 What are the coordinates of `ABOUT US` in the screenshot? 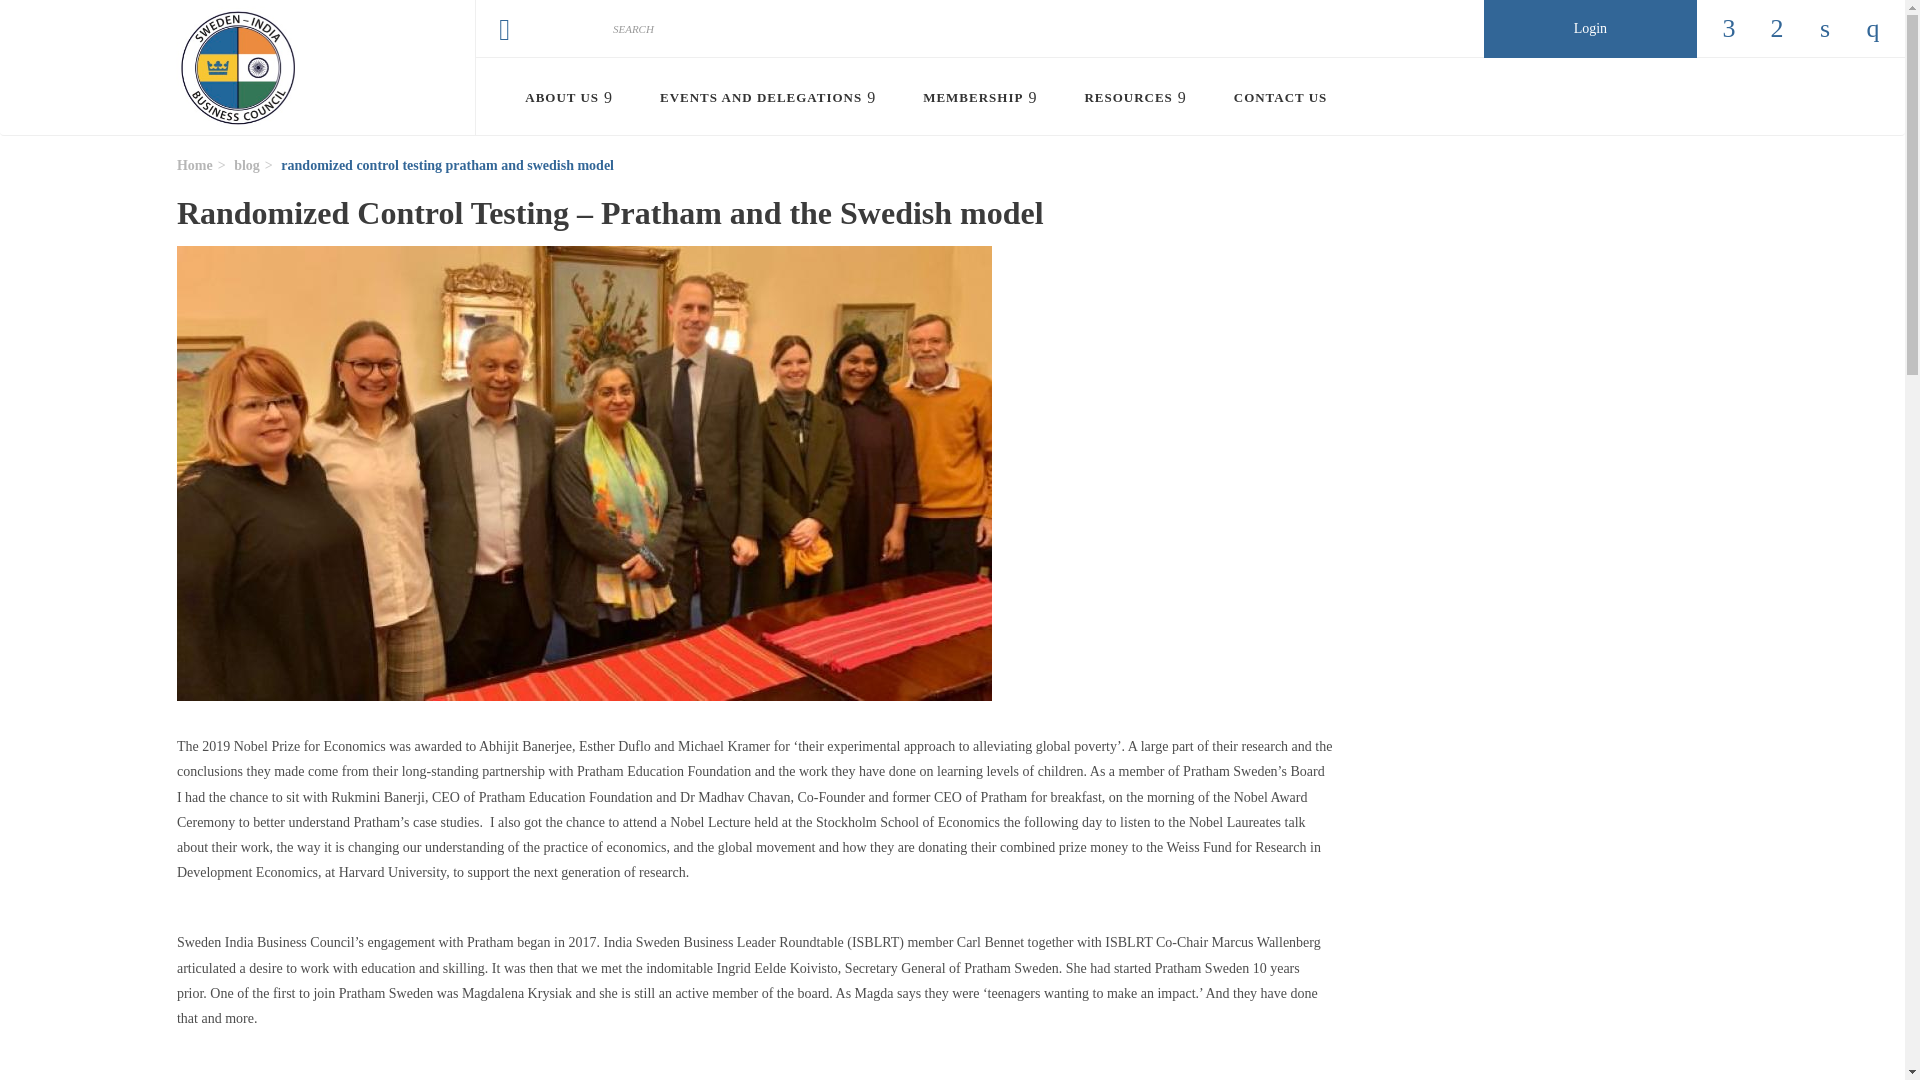 It's located at (578, 98).